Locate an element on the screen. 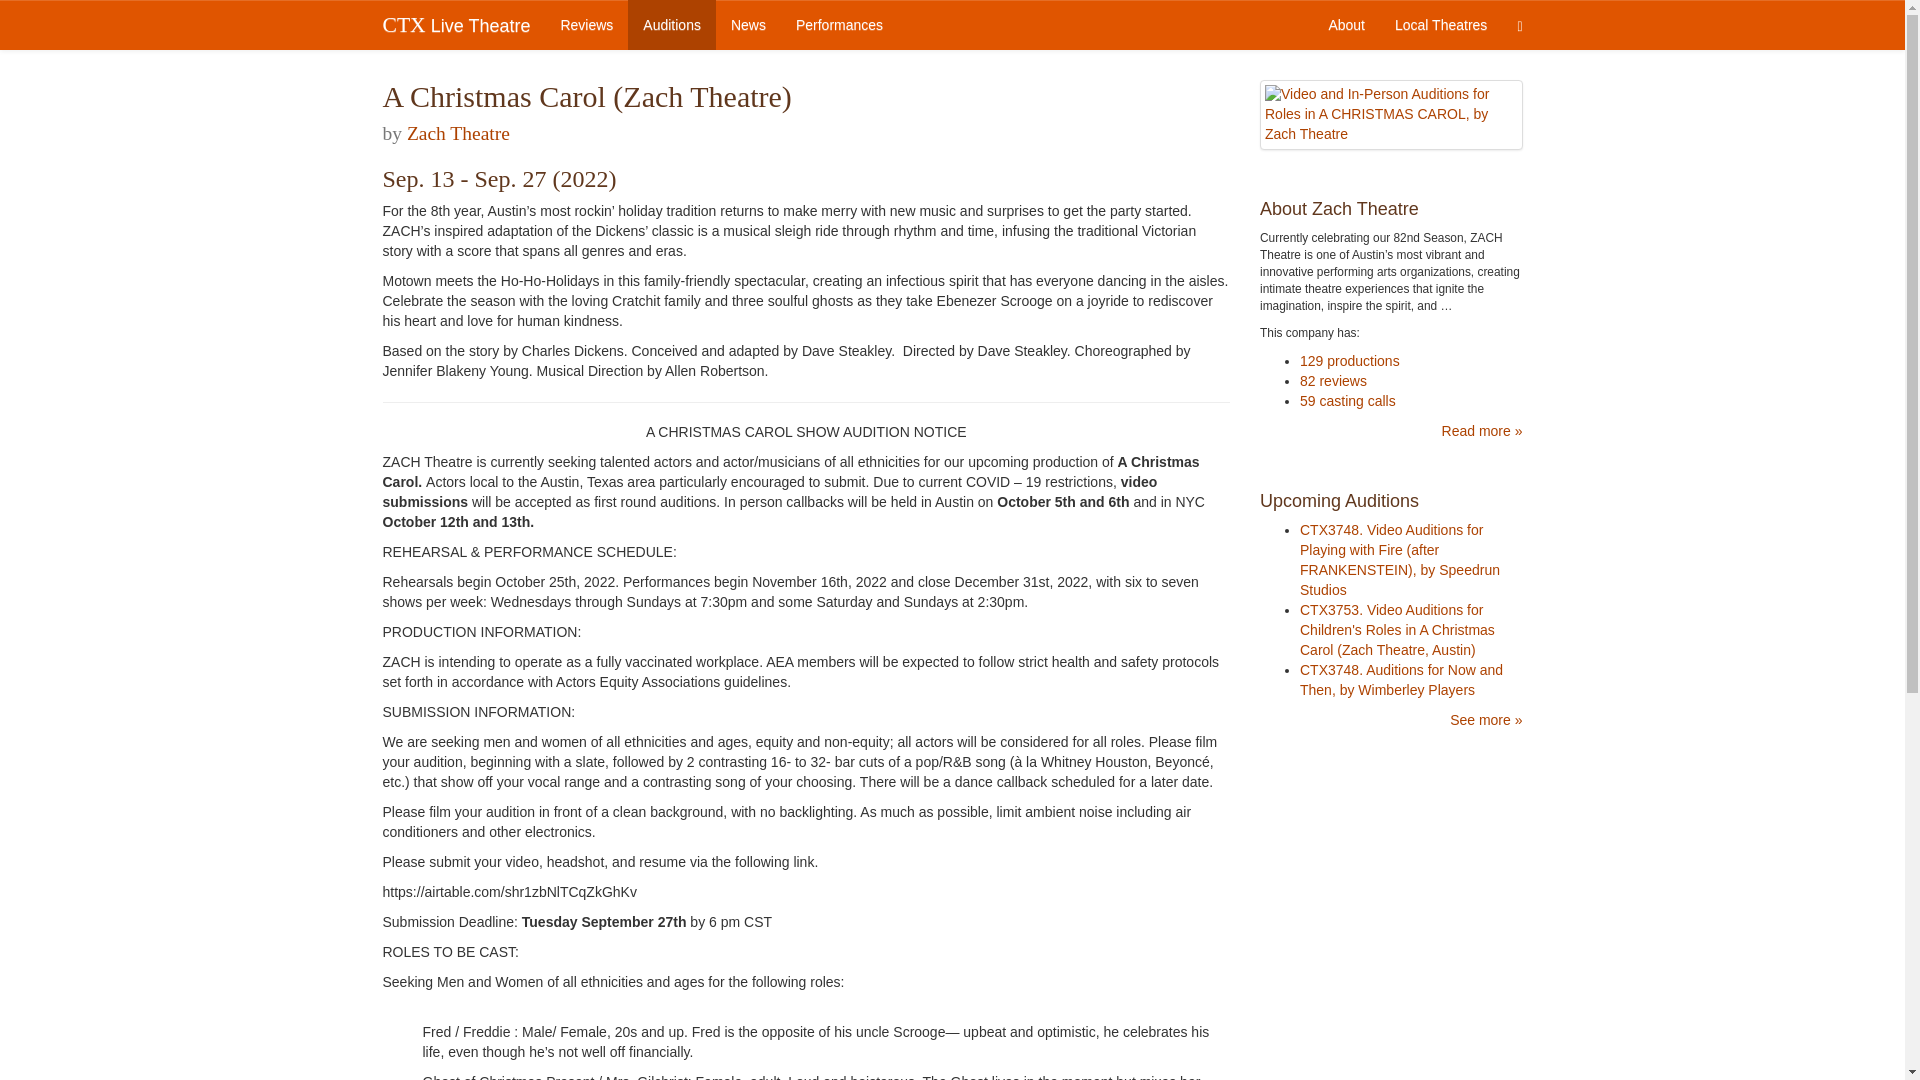  Reviews is located at coordinates (586, 24).